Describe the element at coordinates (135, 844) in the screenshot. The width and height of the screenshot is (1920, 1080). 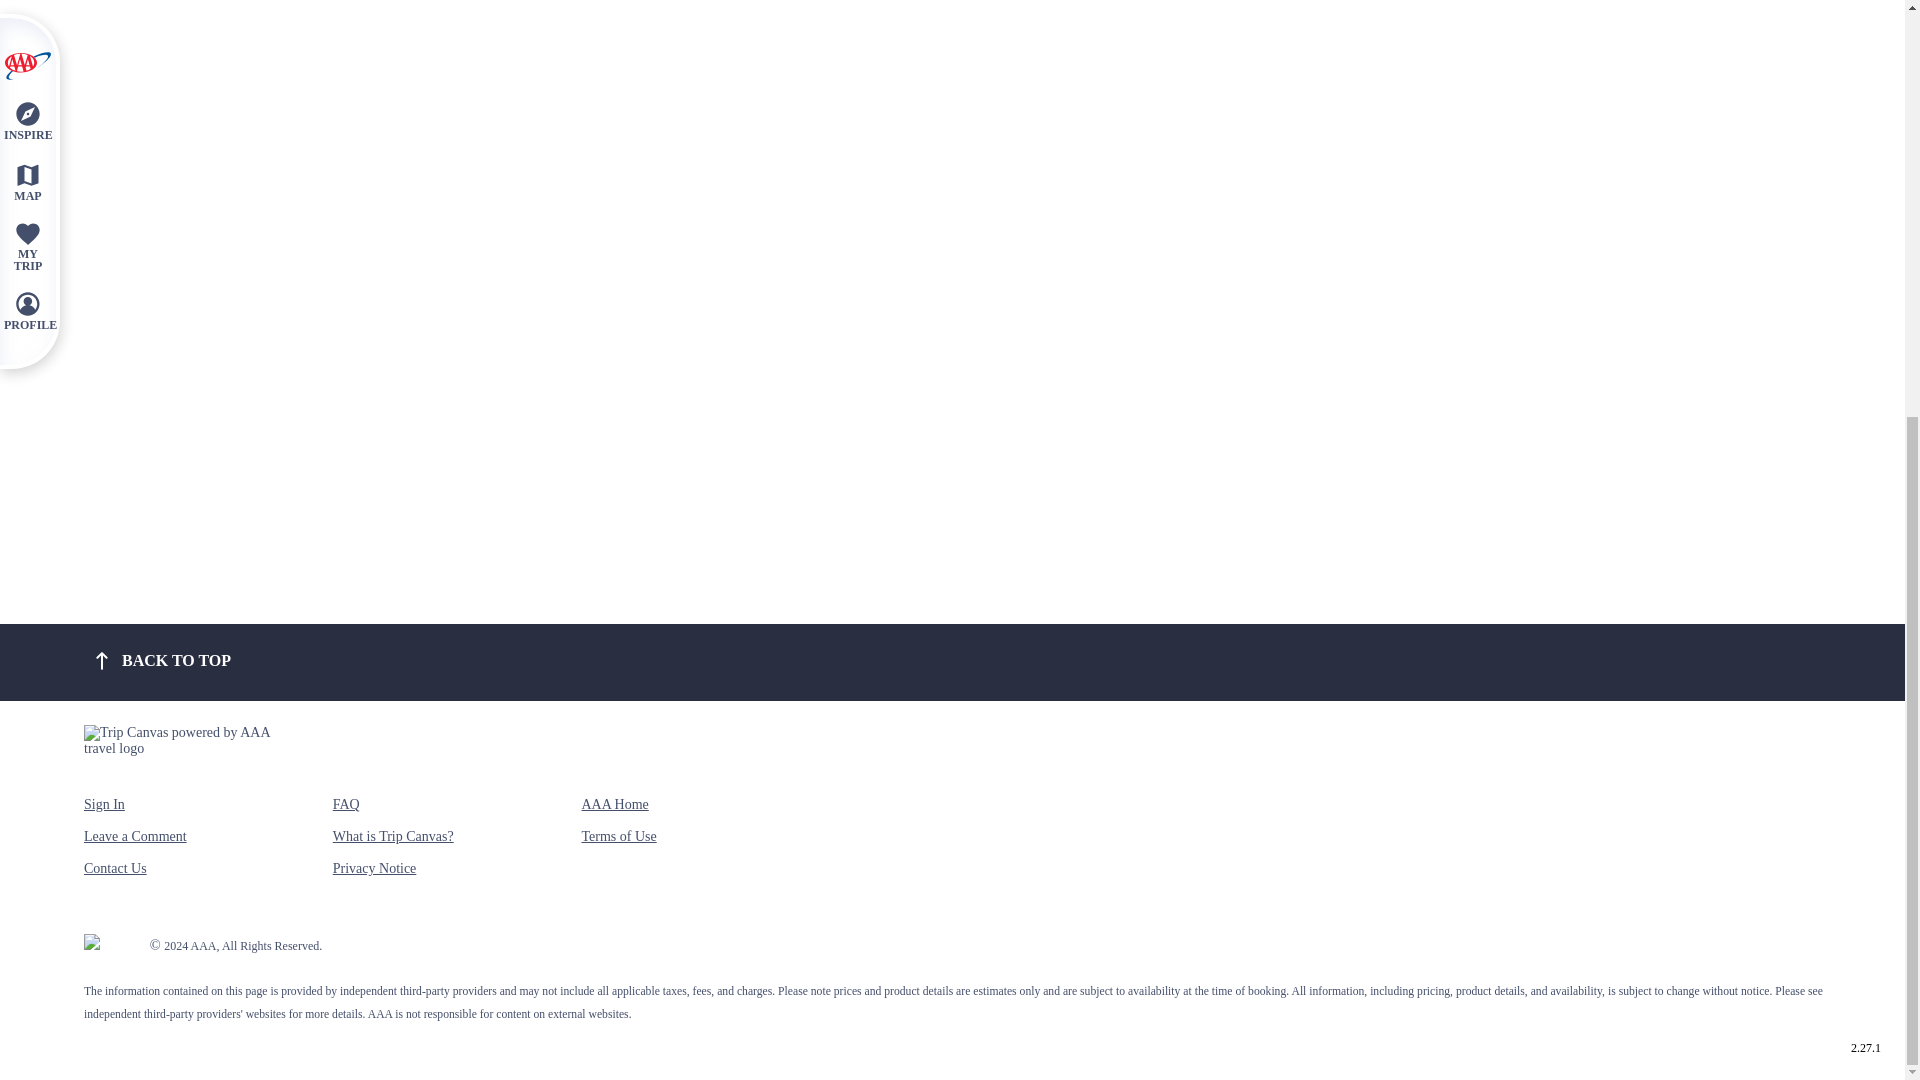
I see `Leave a Comment` at that location.